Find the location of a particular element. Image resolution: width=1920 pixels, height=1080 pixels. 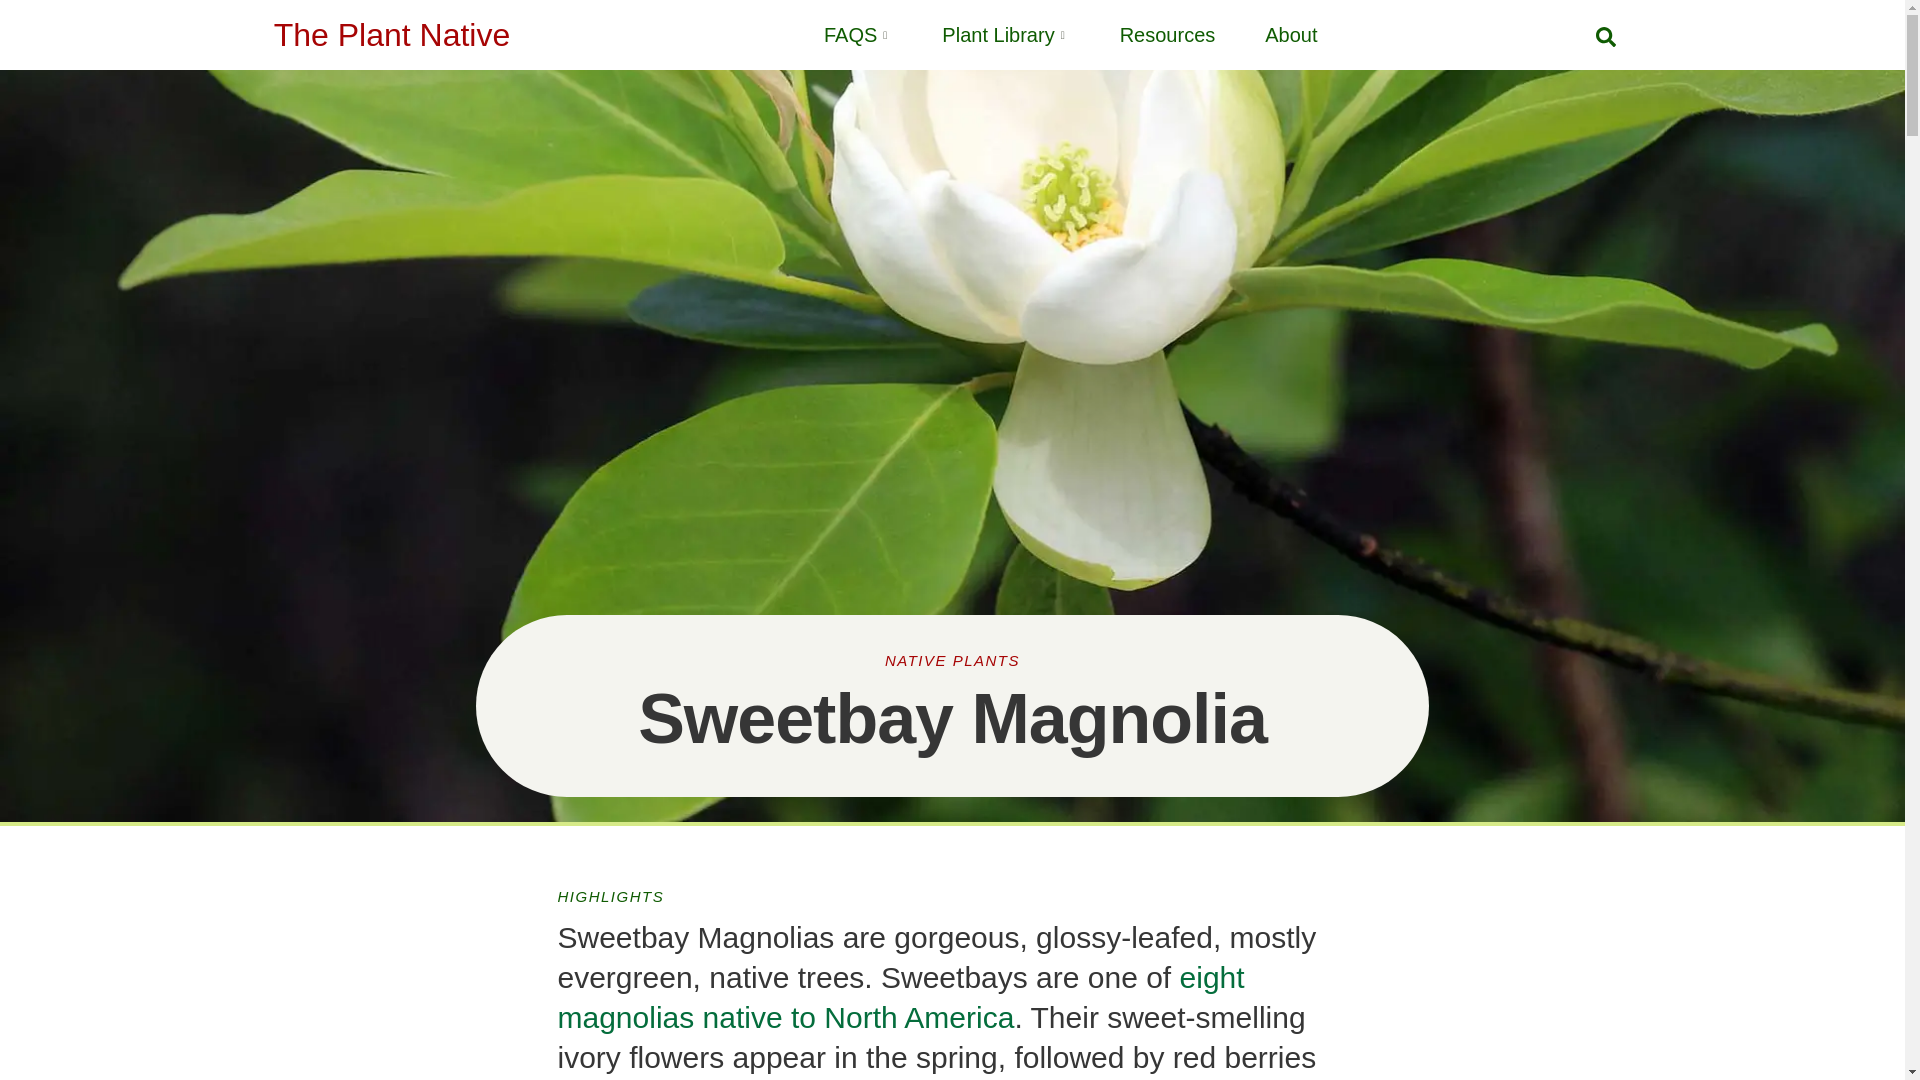

The Plant Native is located at coordinates (392, 34).